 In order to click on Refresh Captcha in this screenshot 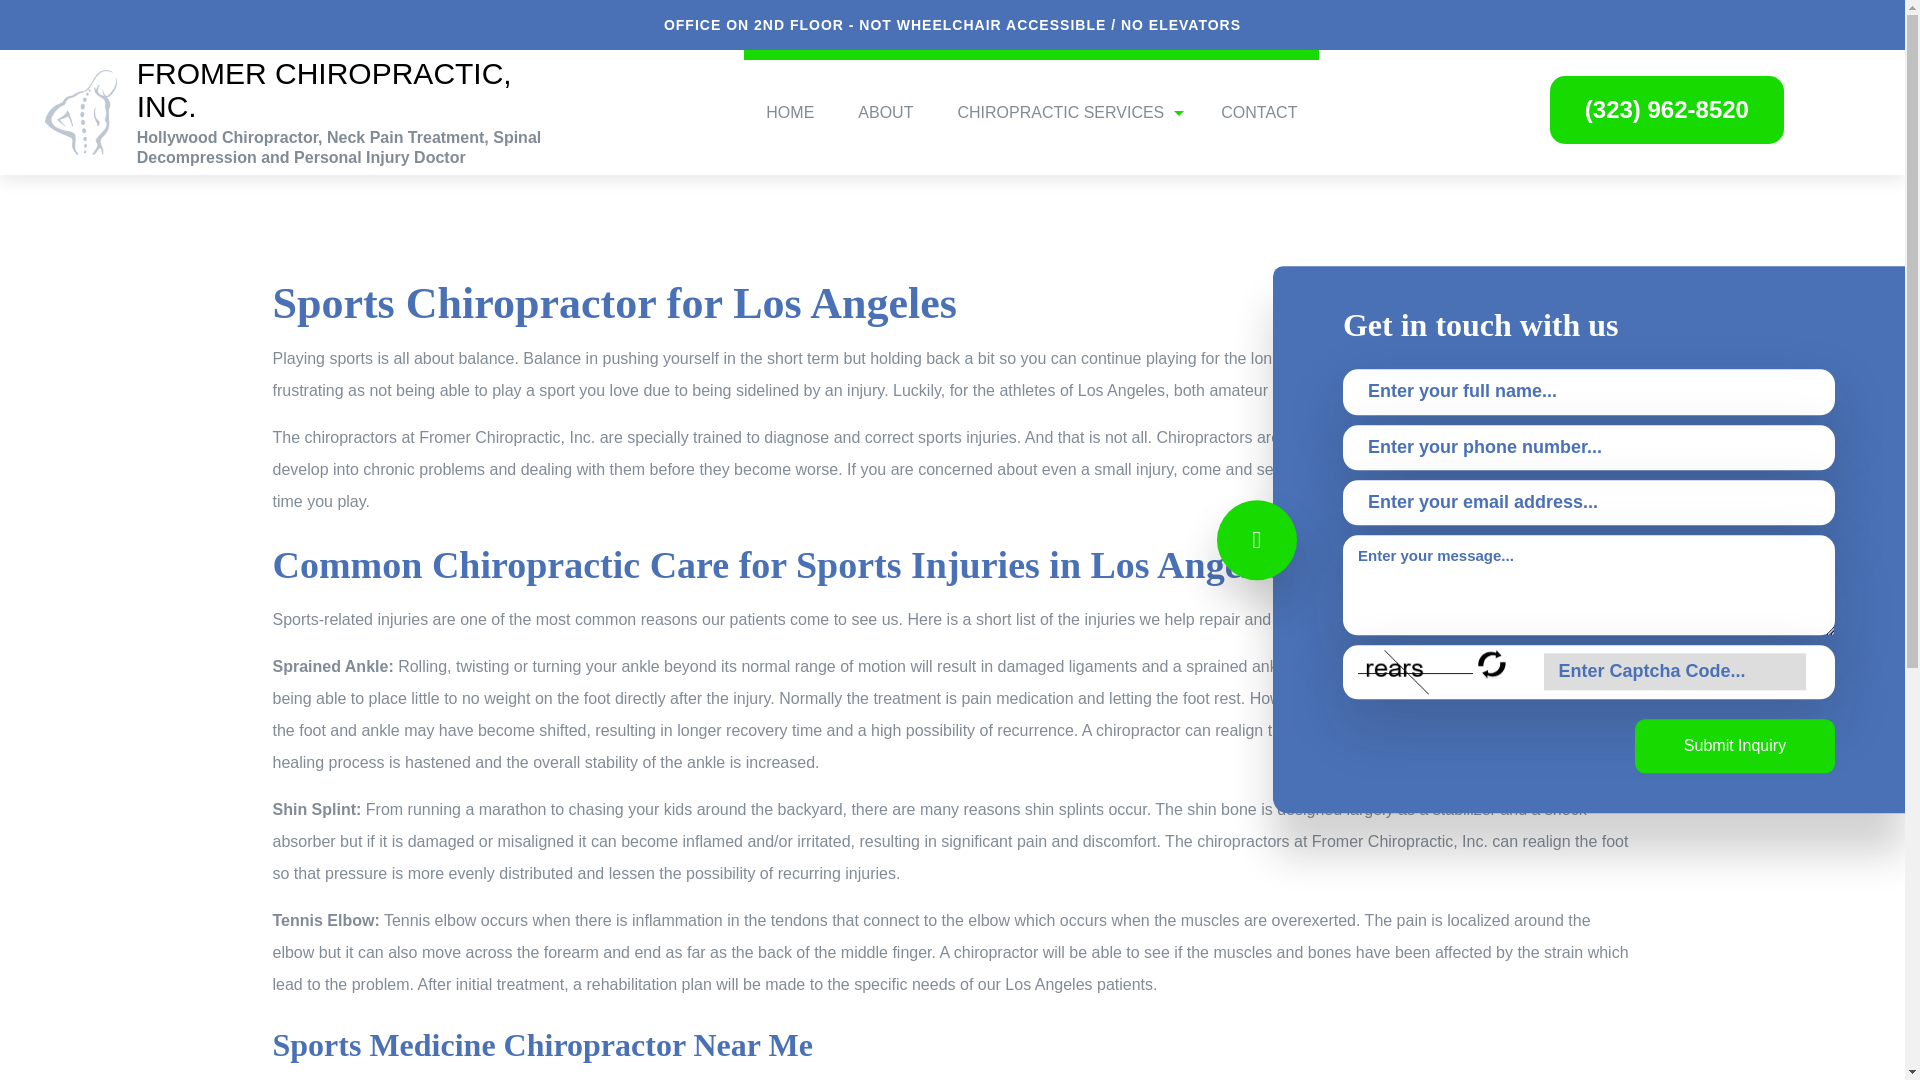, I will do `click(1492, 664)`.